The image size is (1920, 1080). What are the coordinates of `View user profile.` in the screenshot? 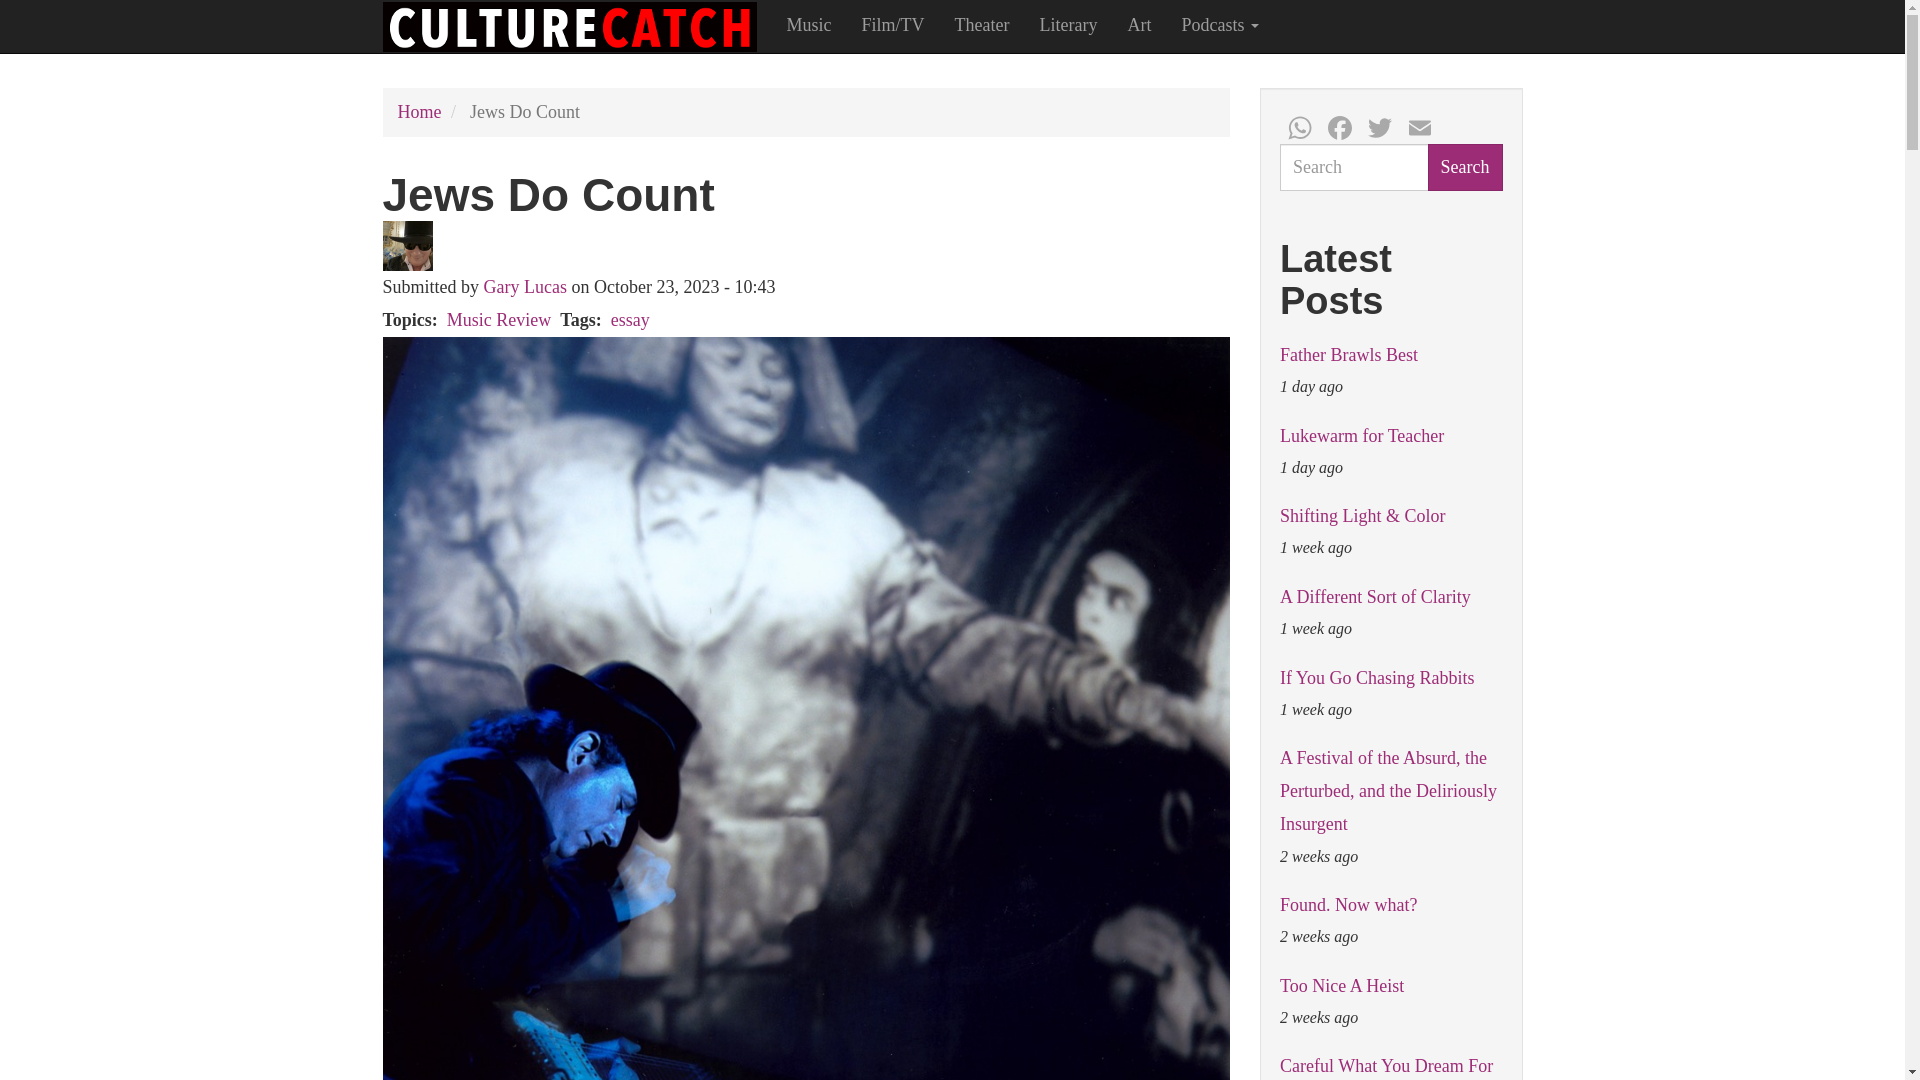 It's located at (524, 286).